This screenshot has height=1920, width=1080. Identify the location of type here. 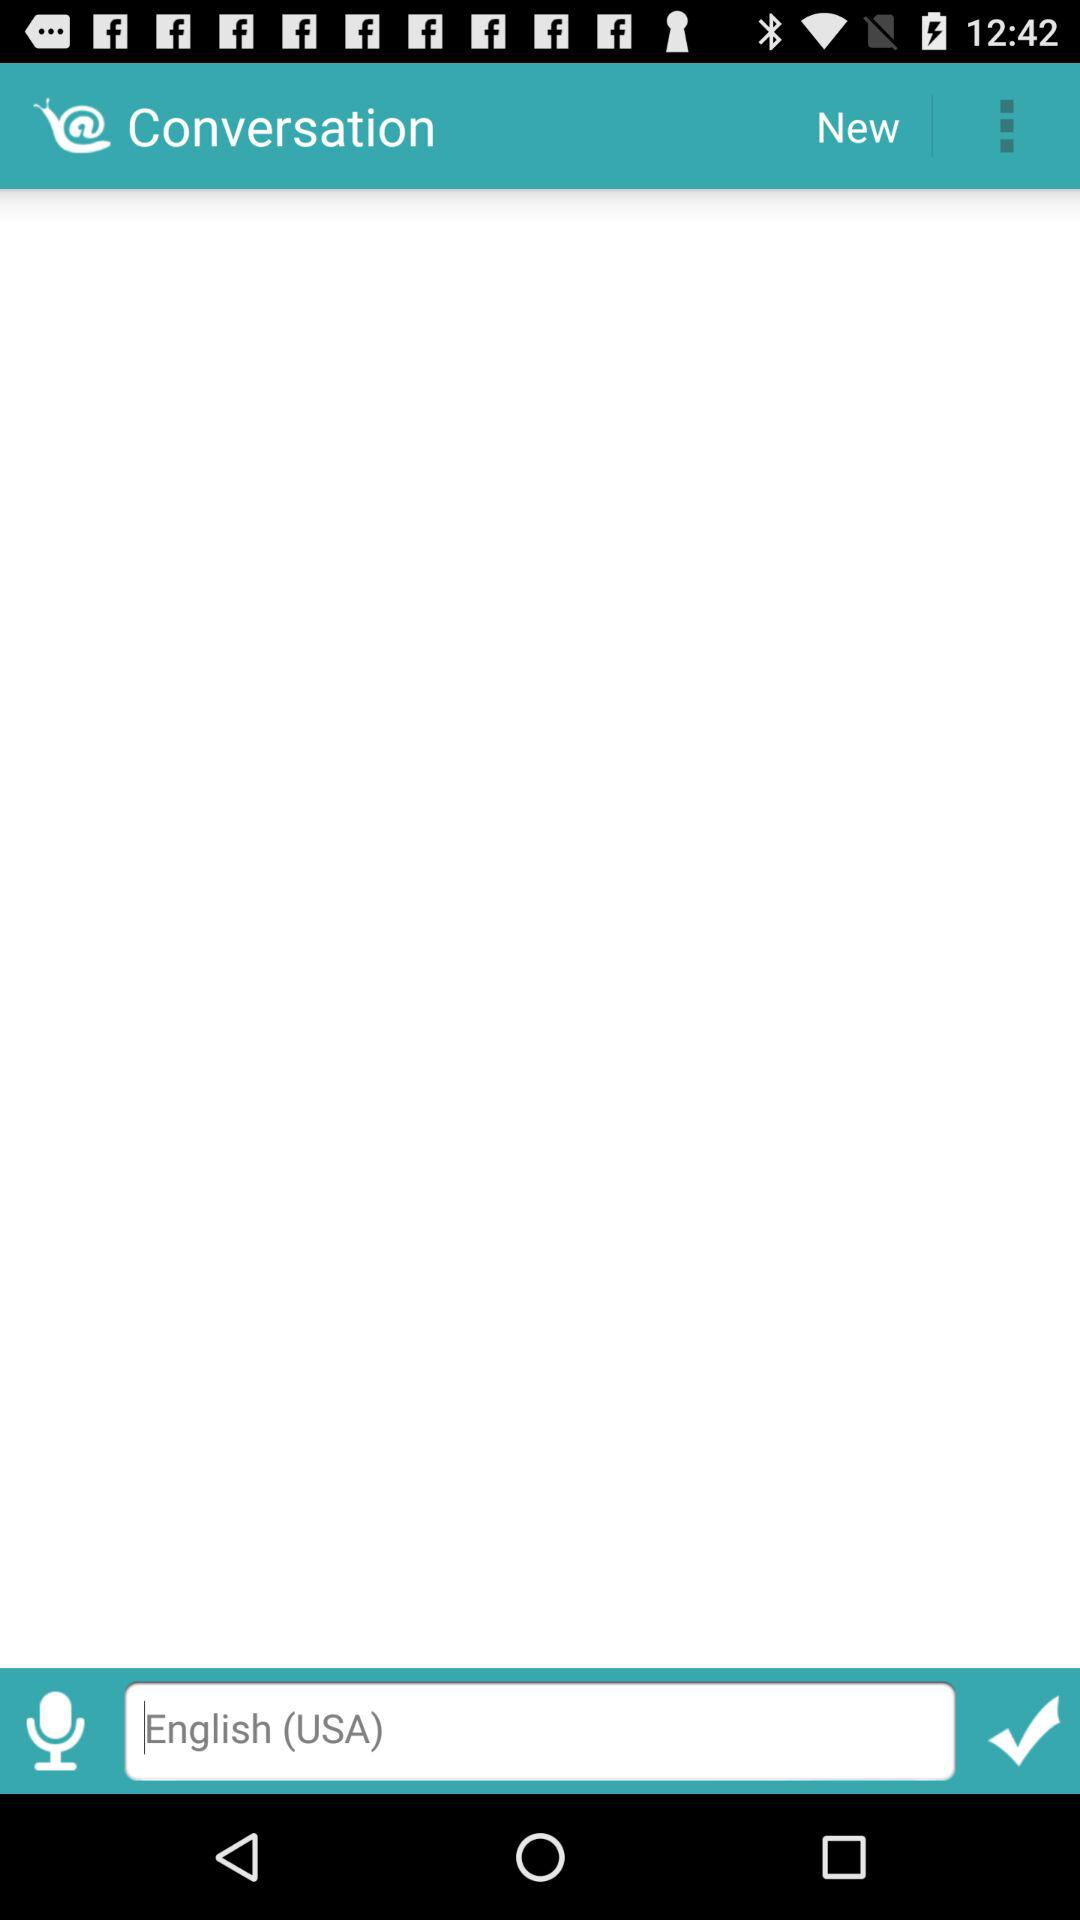
(540, 1730).